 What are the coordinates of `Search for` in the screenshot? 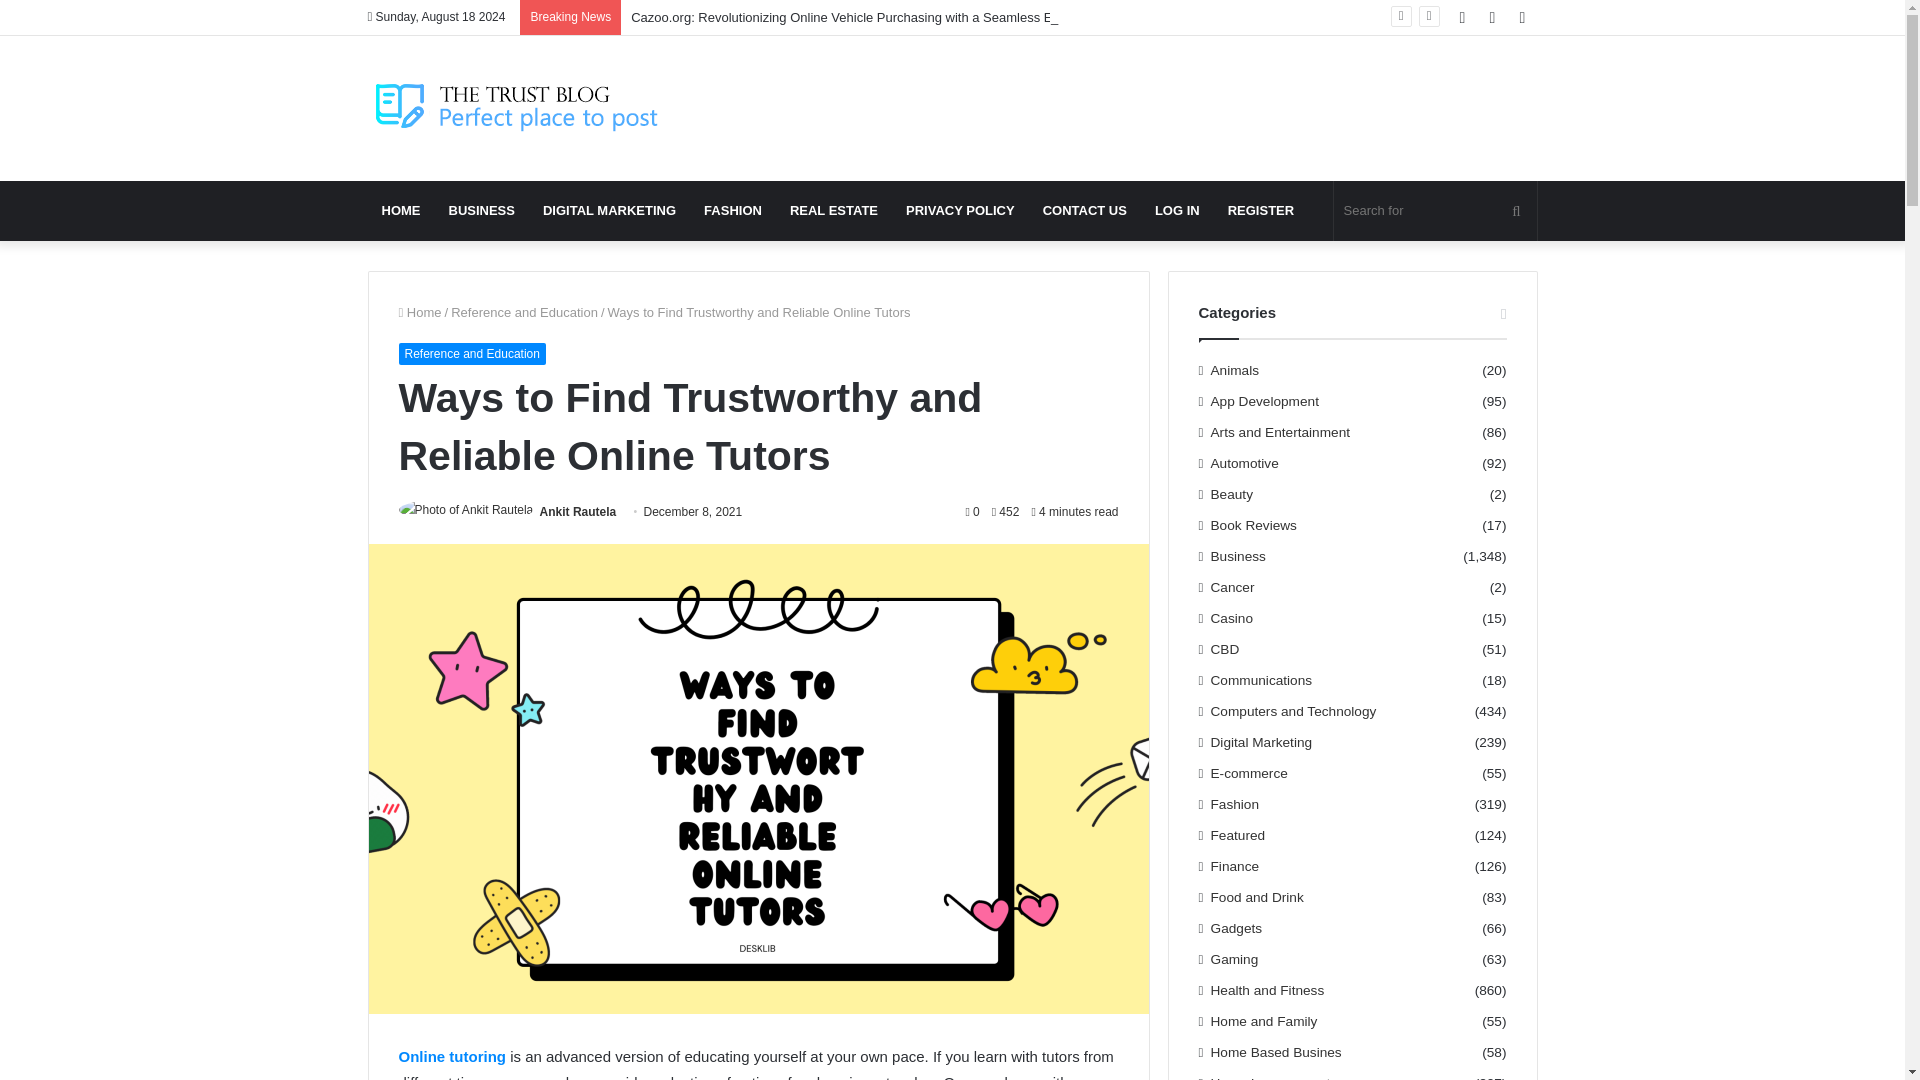 It's located at (1436, 210).